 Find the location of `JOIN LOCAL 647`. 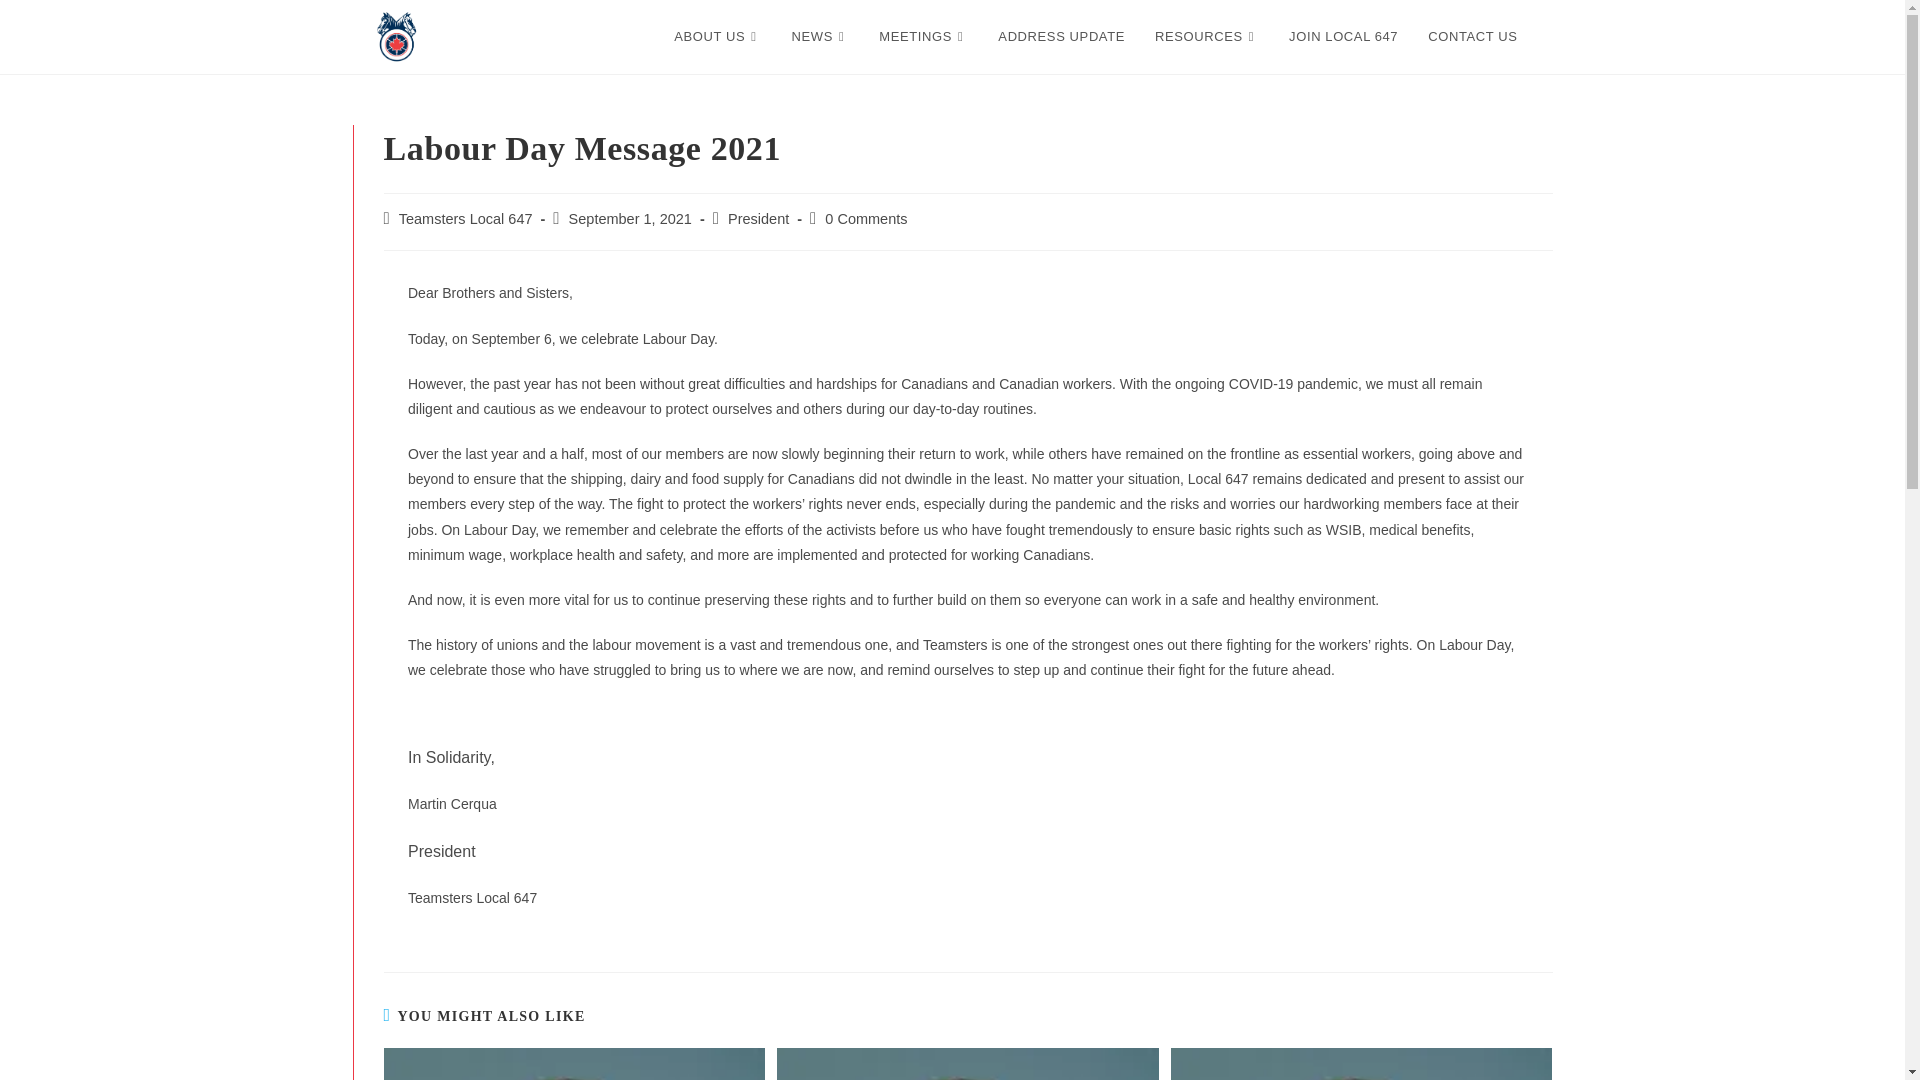

JOIN LOCAL 647 is located at coordinates (1344, 37).